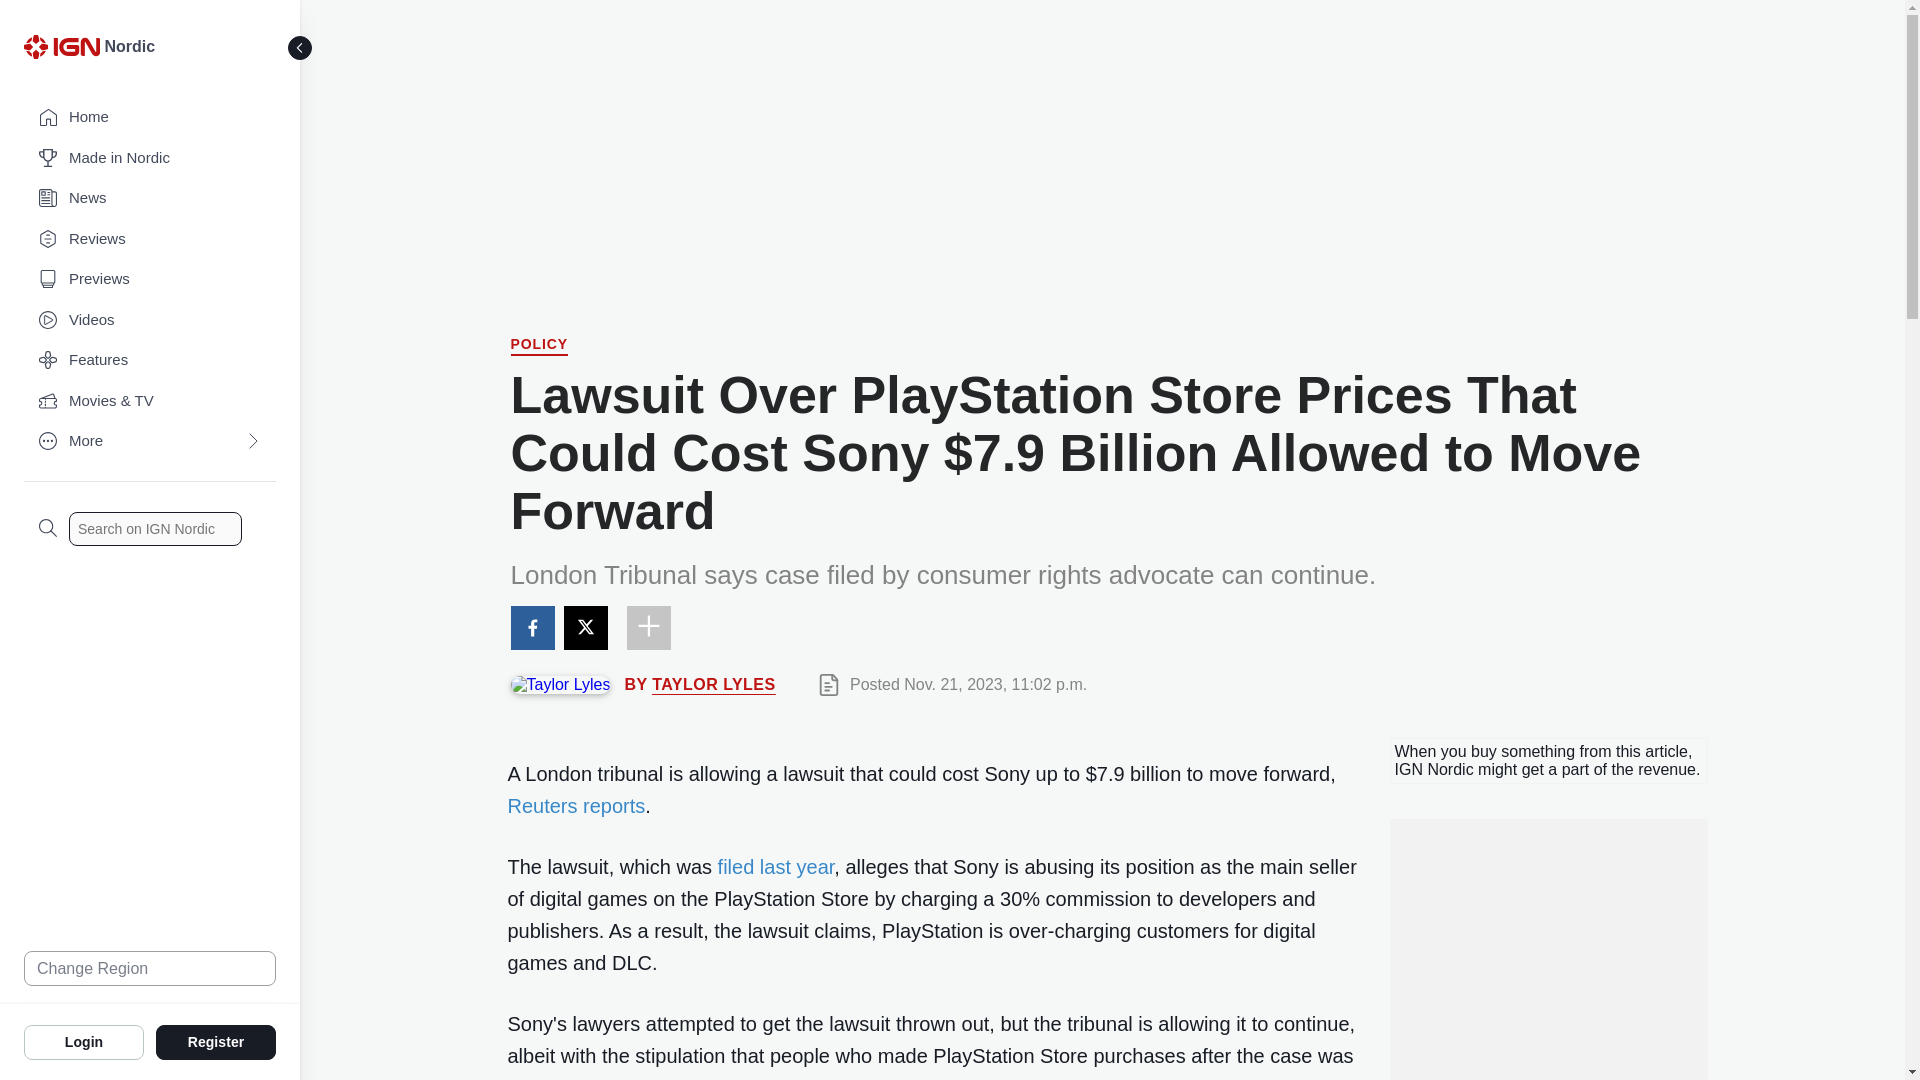 The image size is (1920, 1080). Describe the element at coordinates (539, 346) in the screenshot. I see `POLICY` at that location.